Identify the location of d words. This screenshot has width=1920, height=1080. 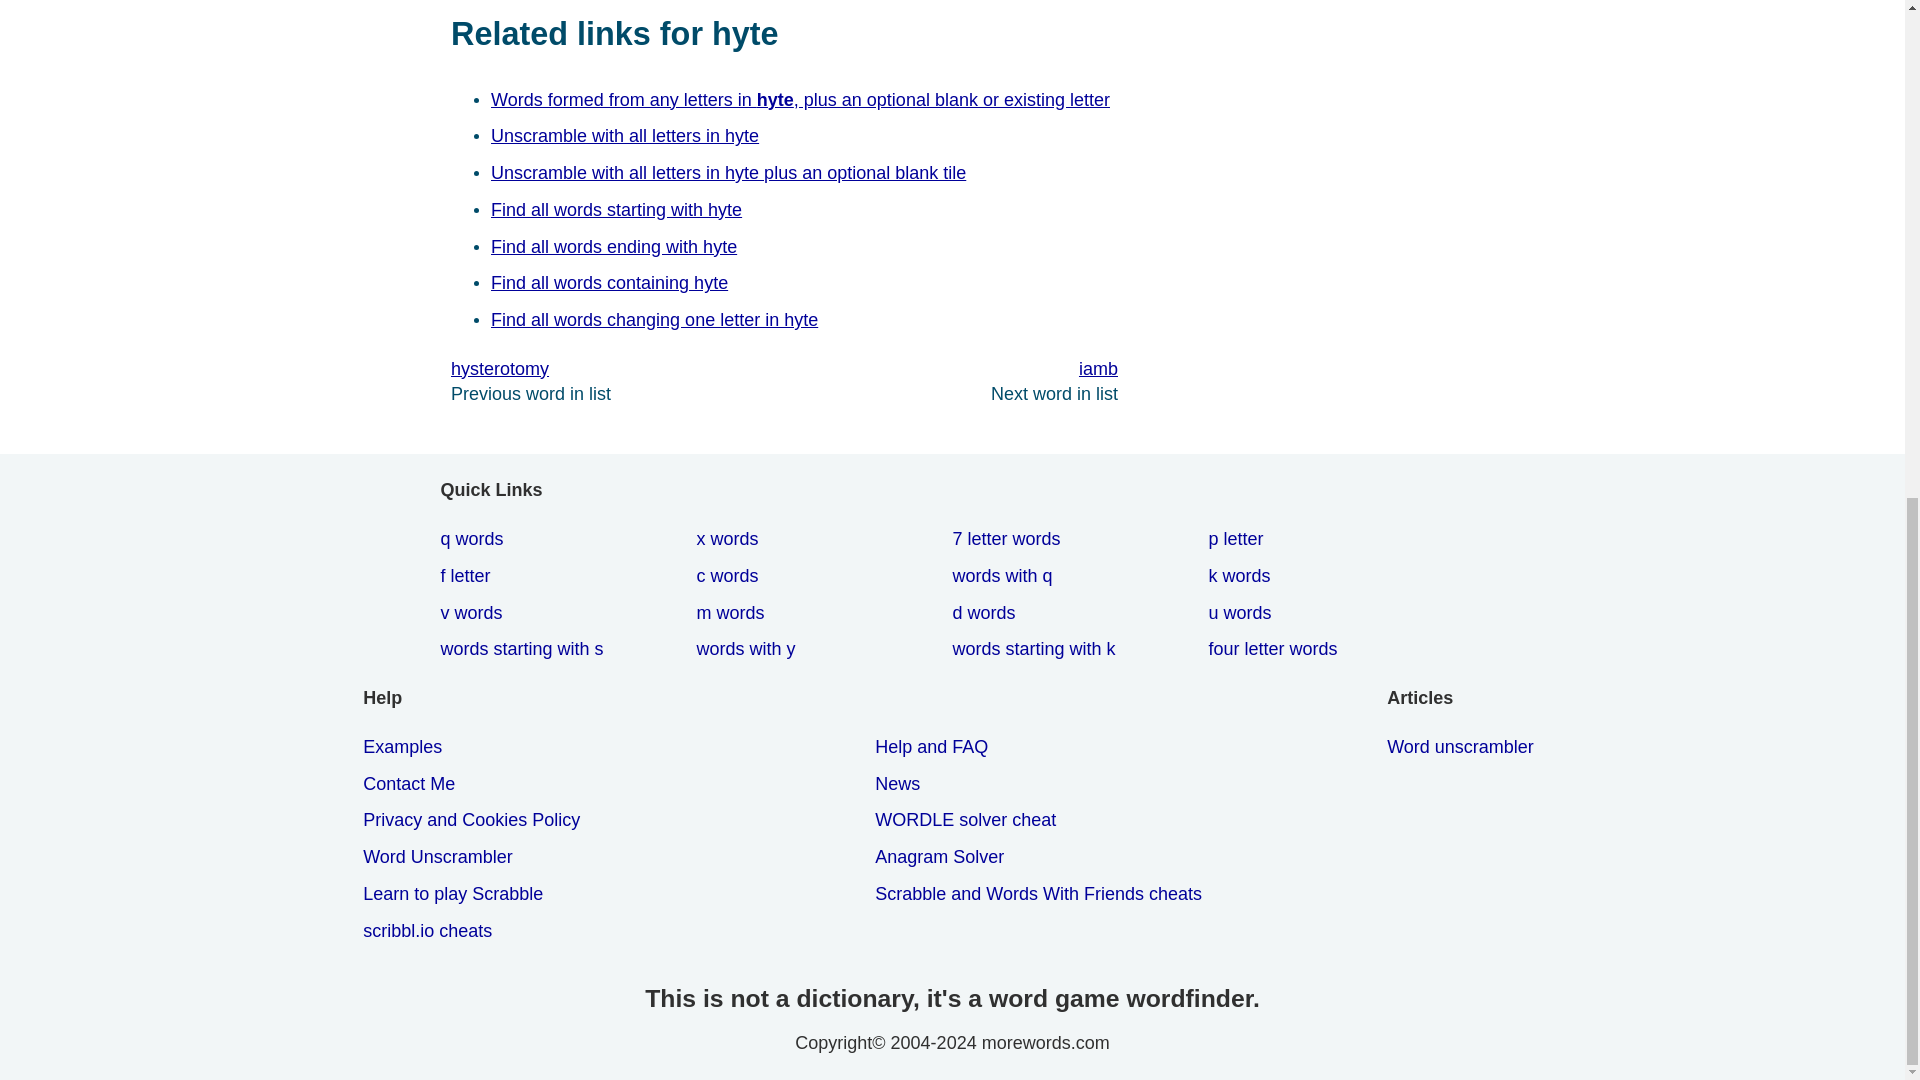
(988, 613).